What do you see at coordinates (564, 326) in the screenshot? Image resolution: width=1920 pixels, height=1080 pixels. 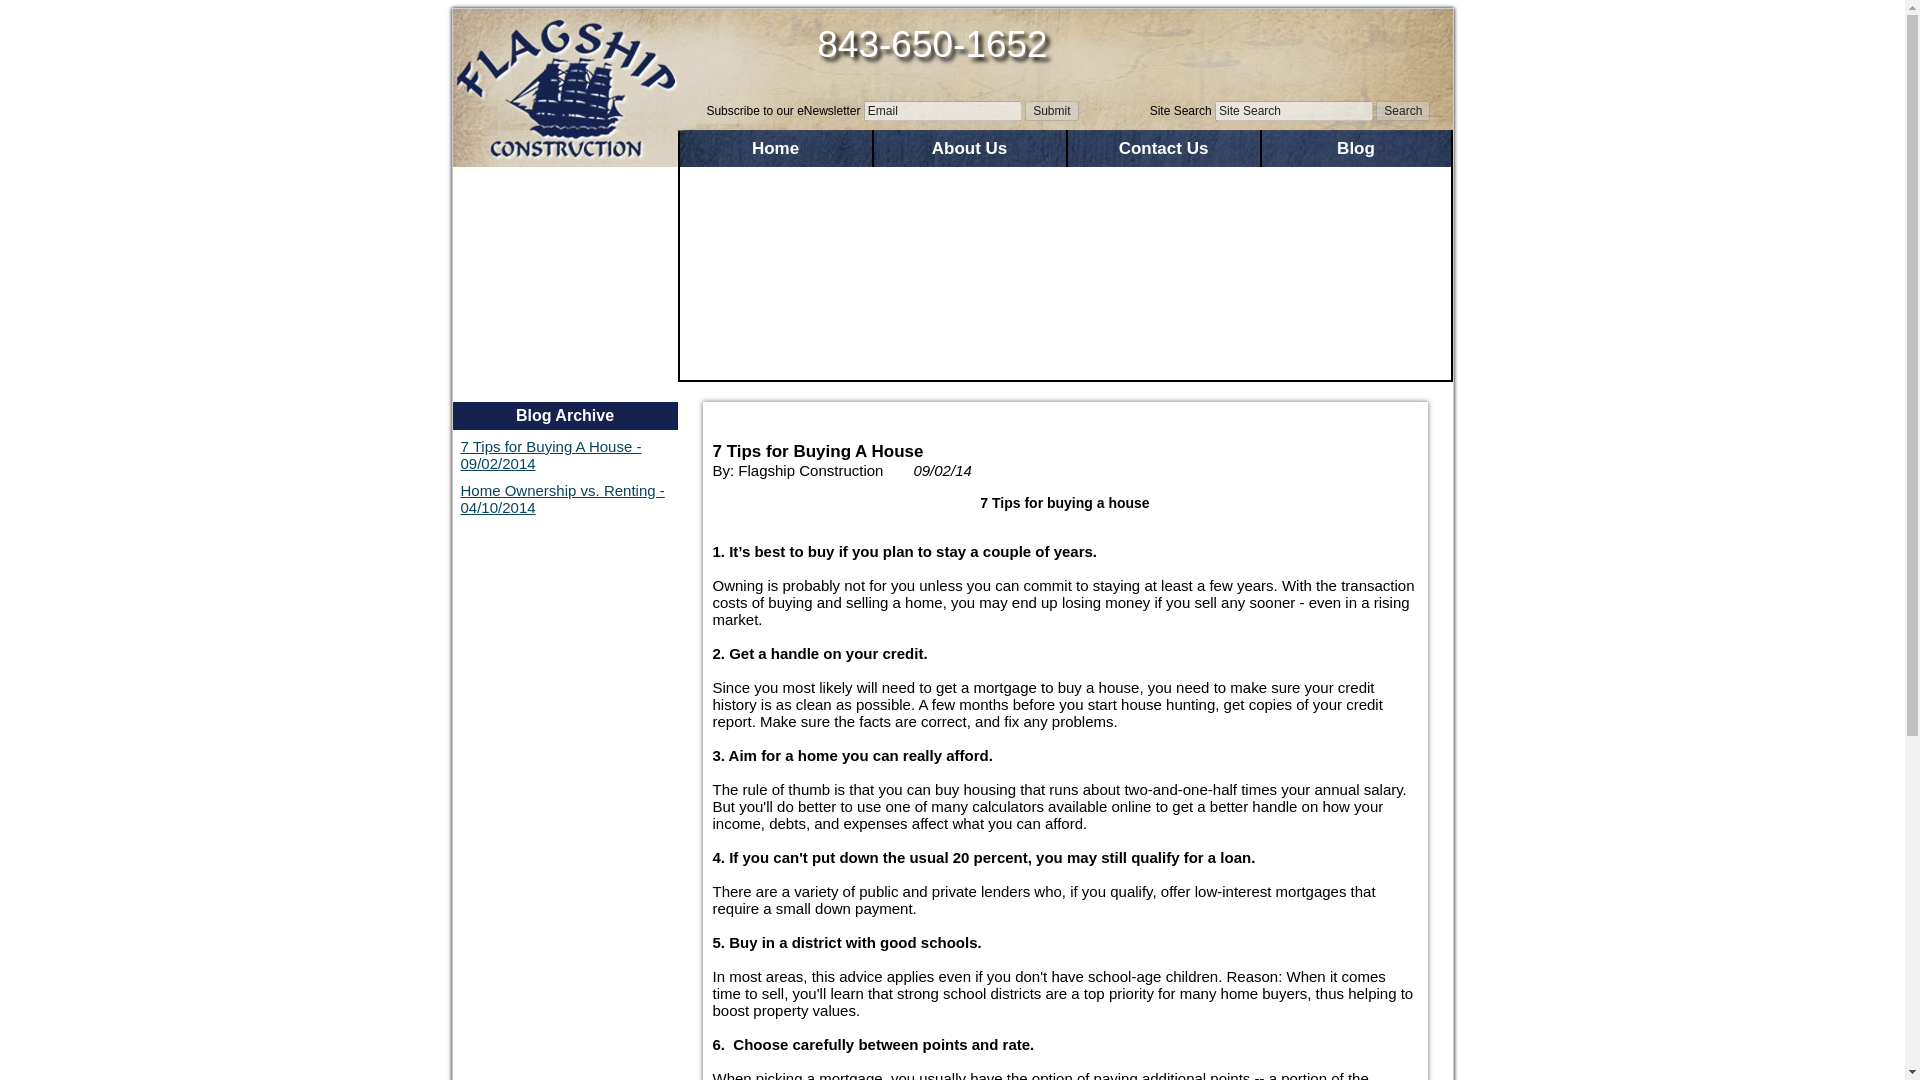 I see `Testimonials` at bounding box center [564, 326].